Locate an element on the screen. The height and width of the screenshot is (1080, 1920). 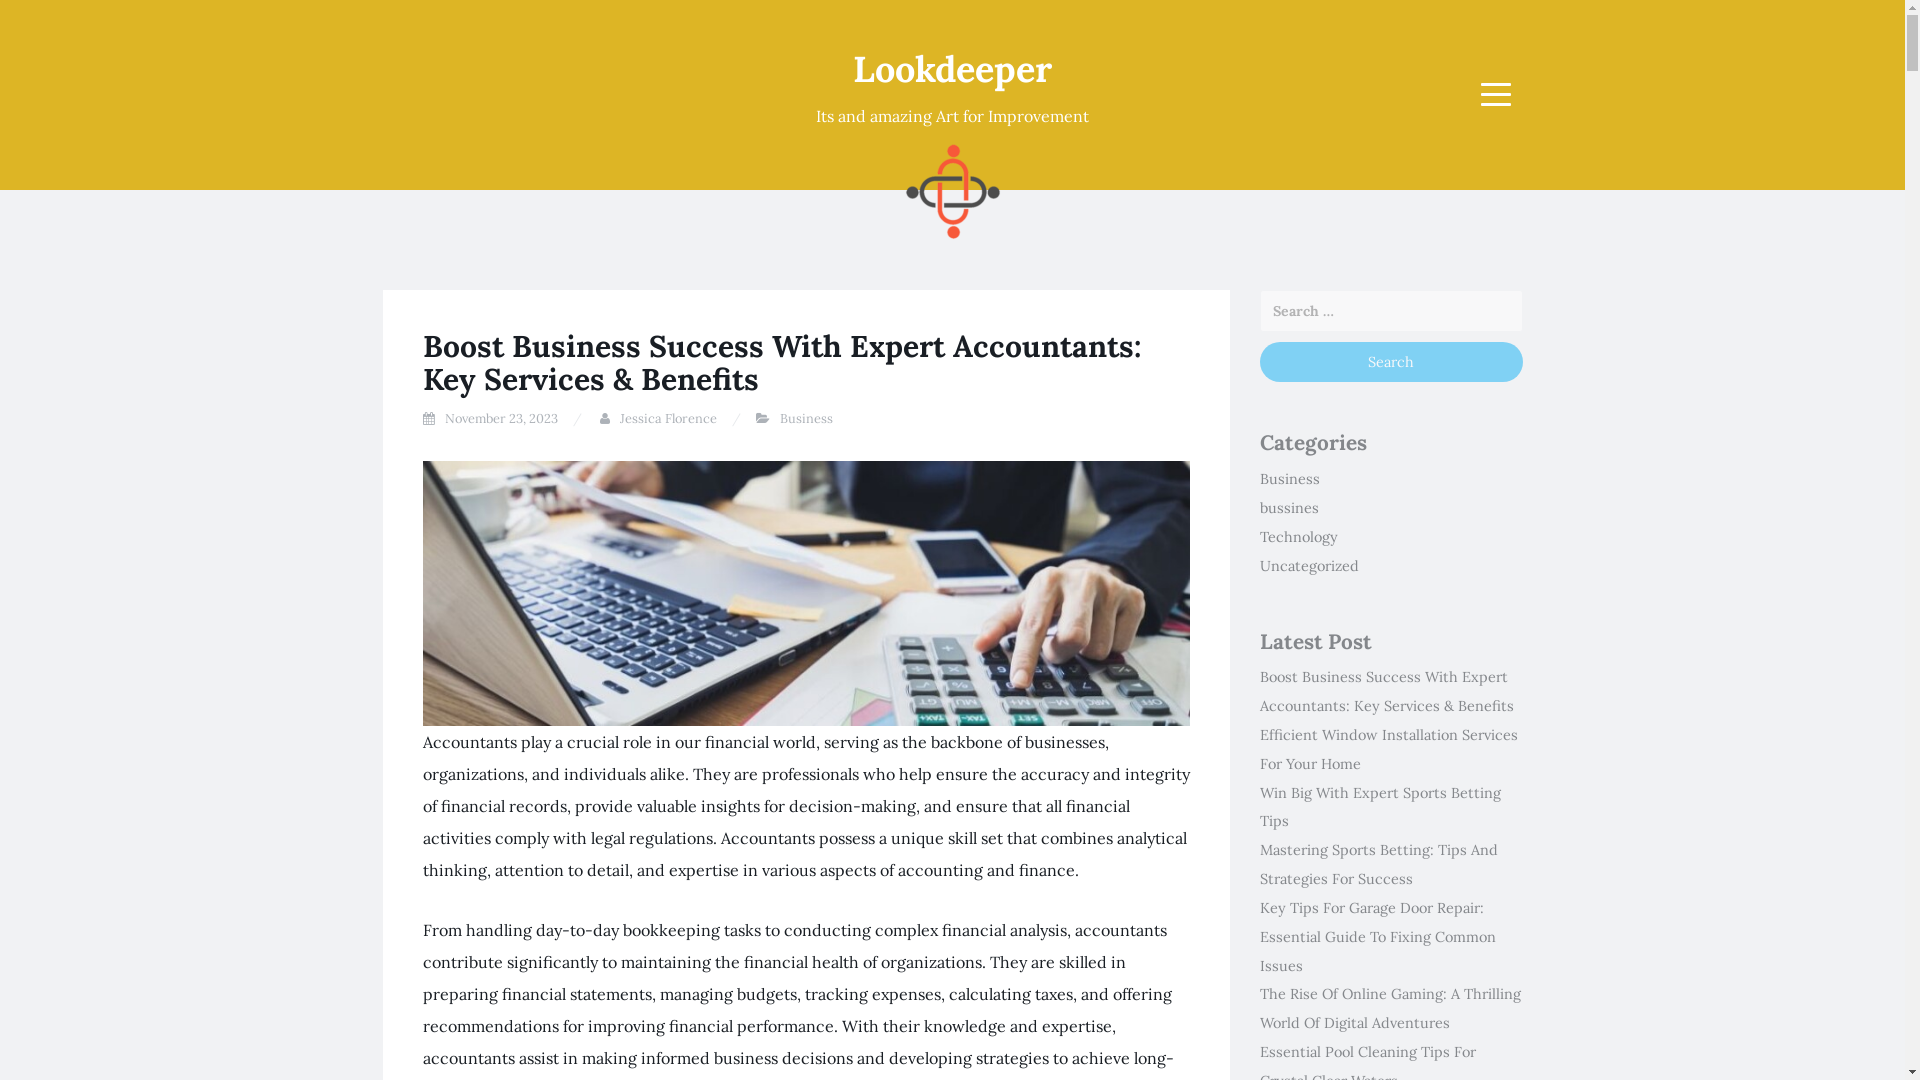
Lookdeeper is located at coordinates (952, 69).